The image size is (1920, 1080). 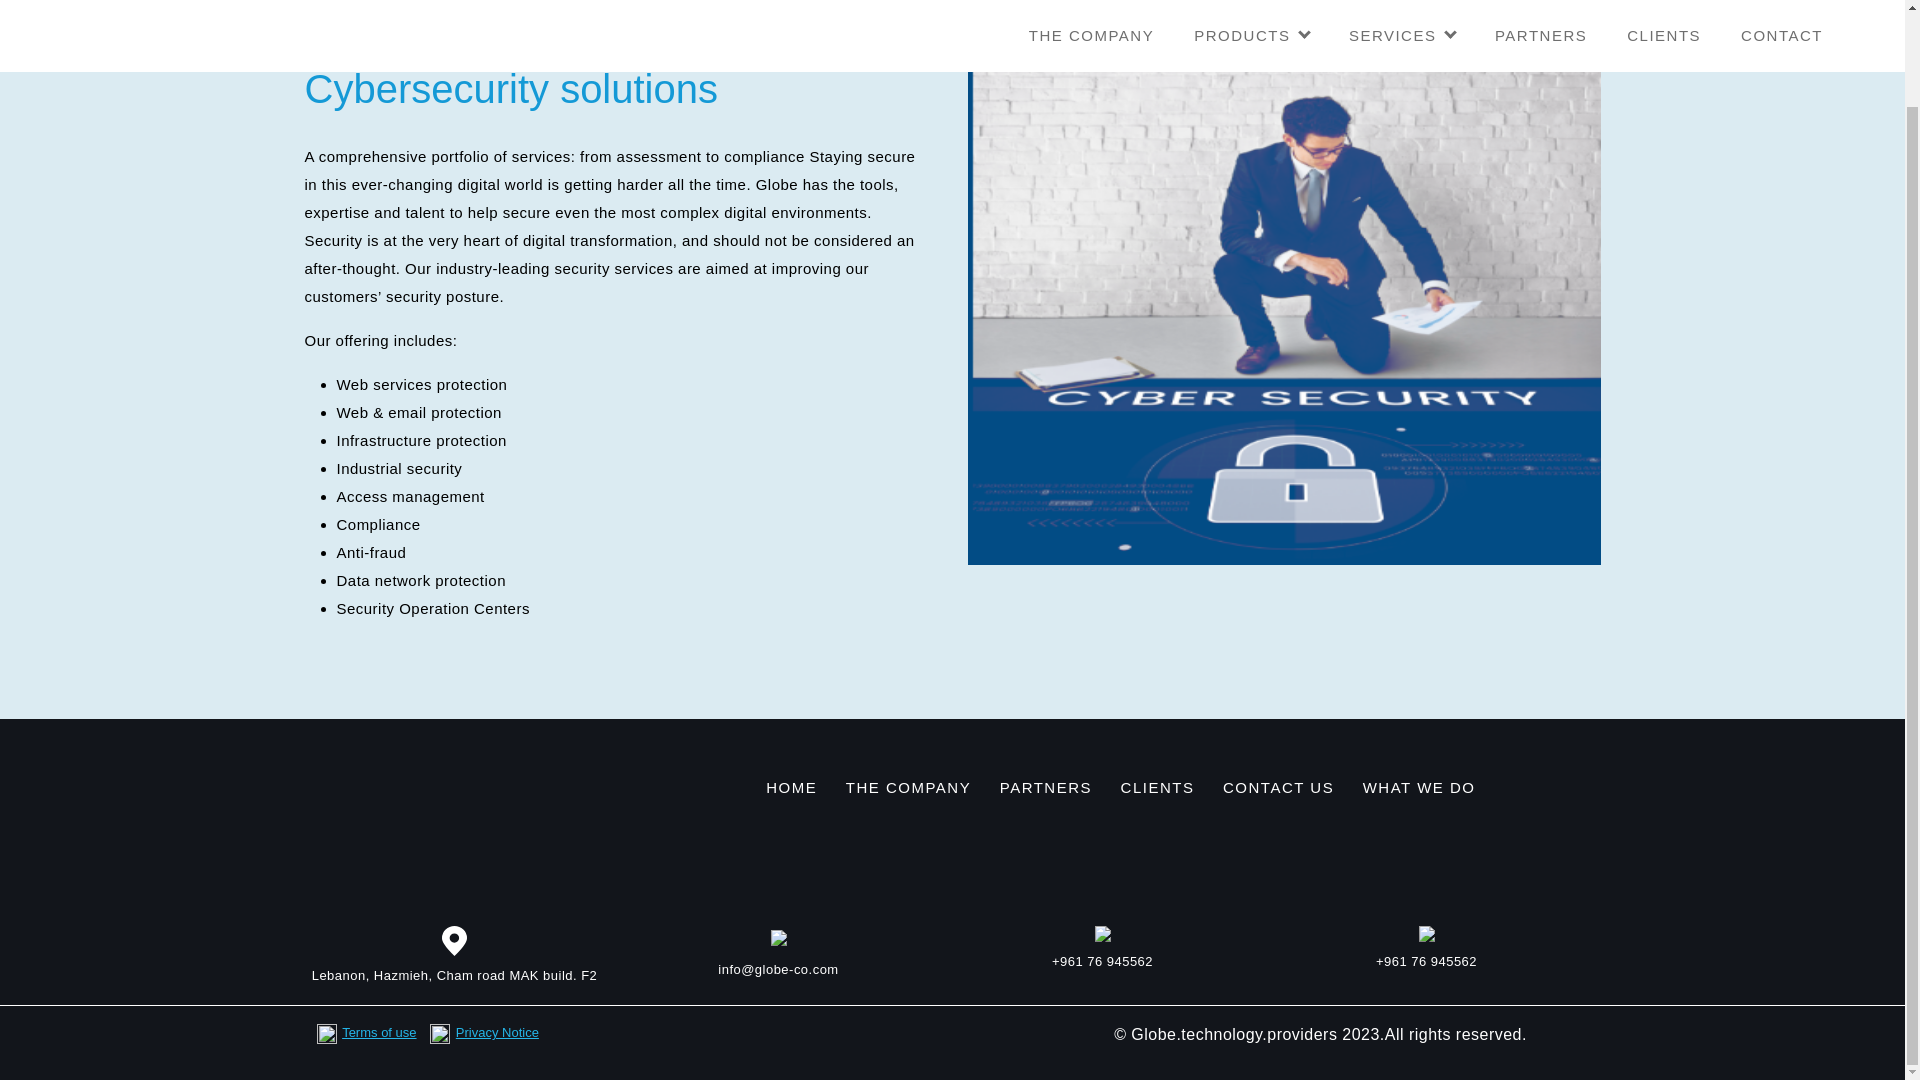 What do you see at coordinates (908, 788) in the screenshot?
I see `THE COMPANY` at bounding box center [908, 788].